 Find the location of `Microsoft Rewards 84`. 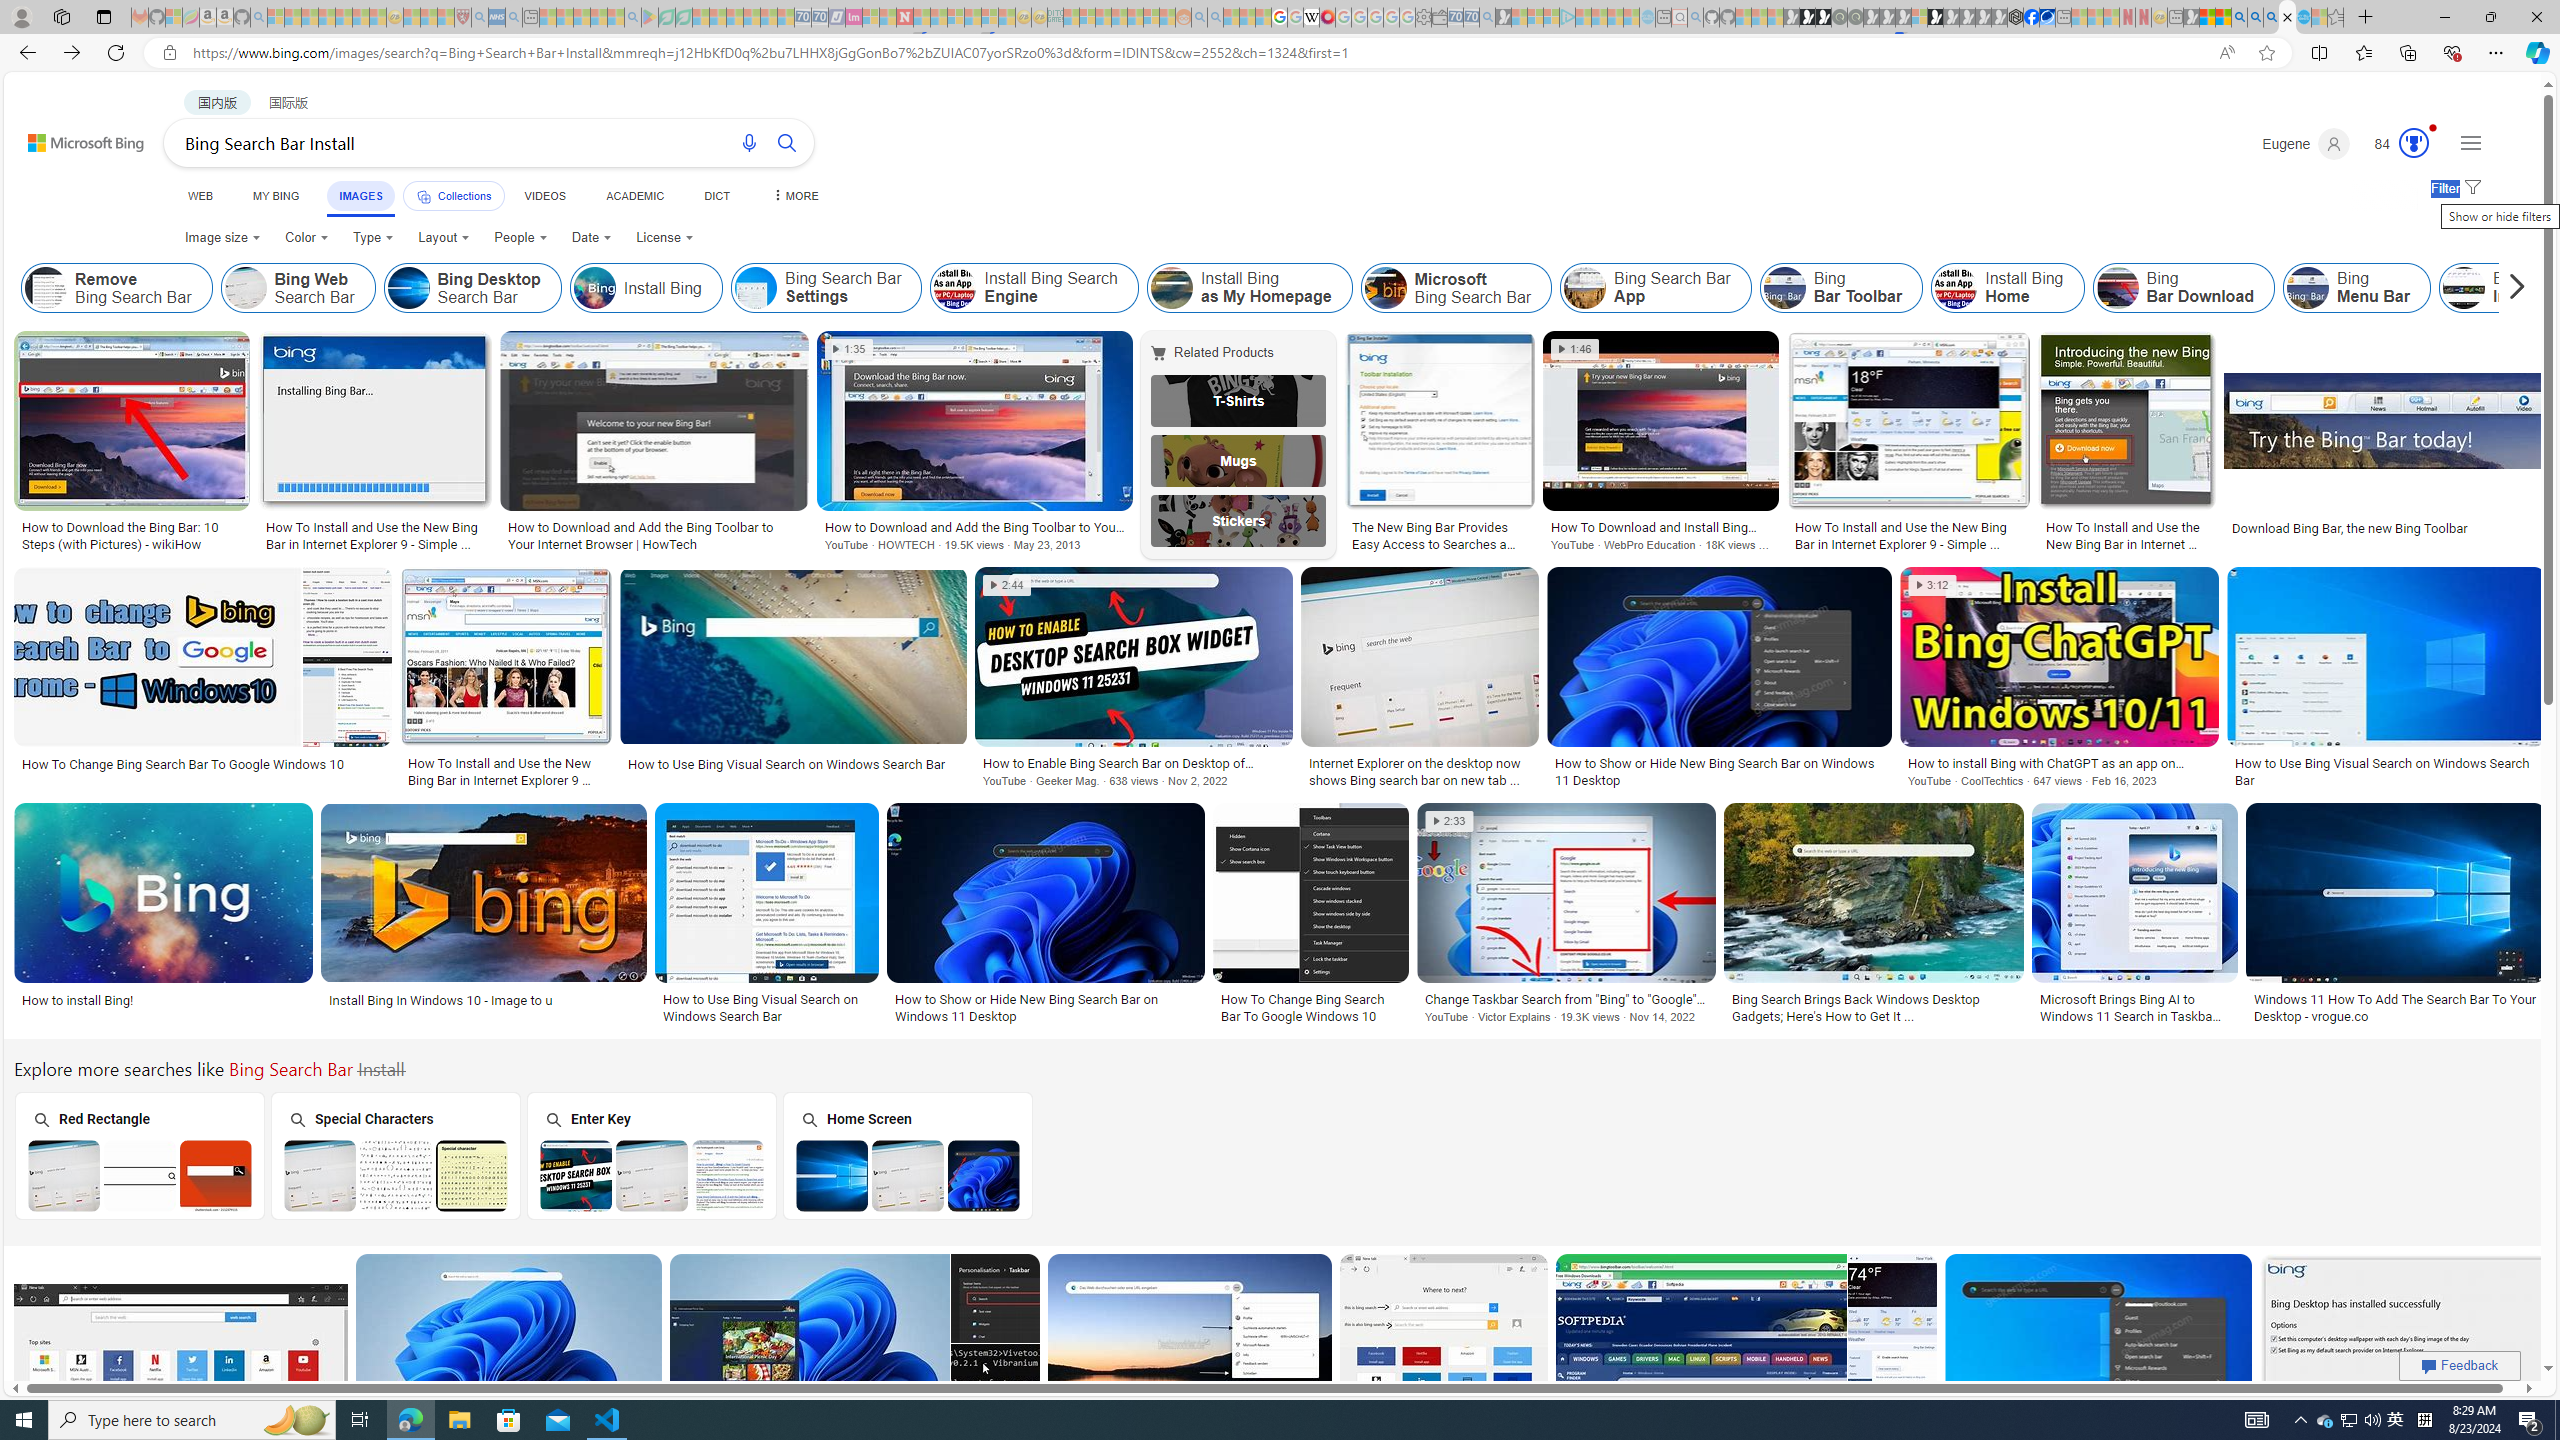

Microsoft Rewards 84 is located at coordinates (2396, 144).